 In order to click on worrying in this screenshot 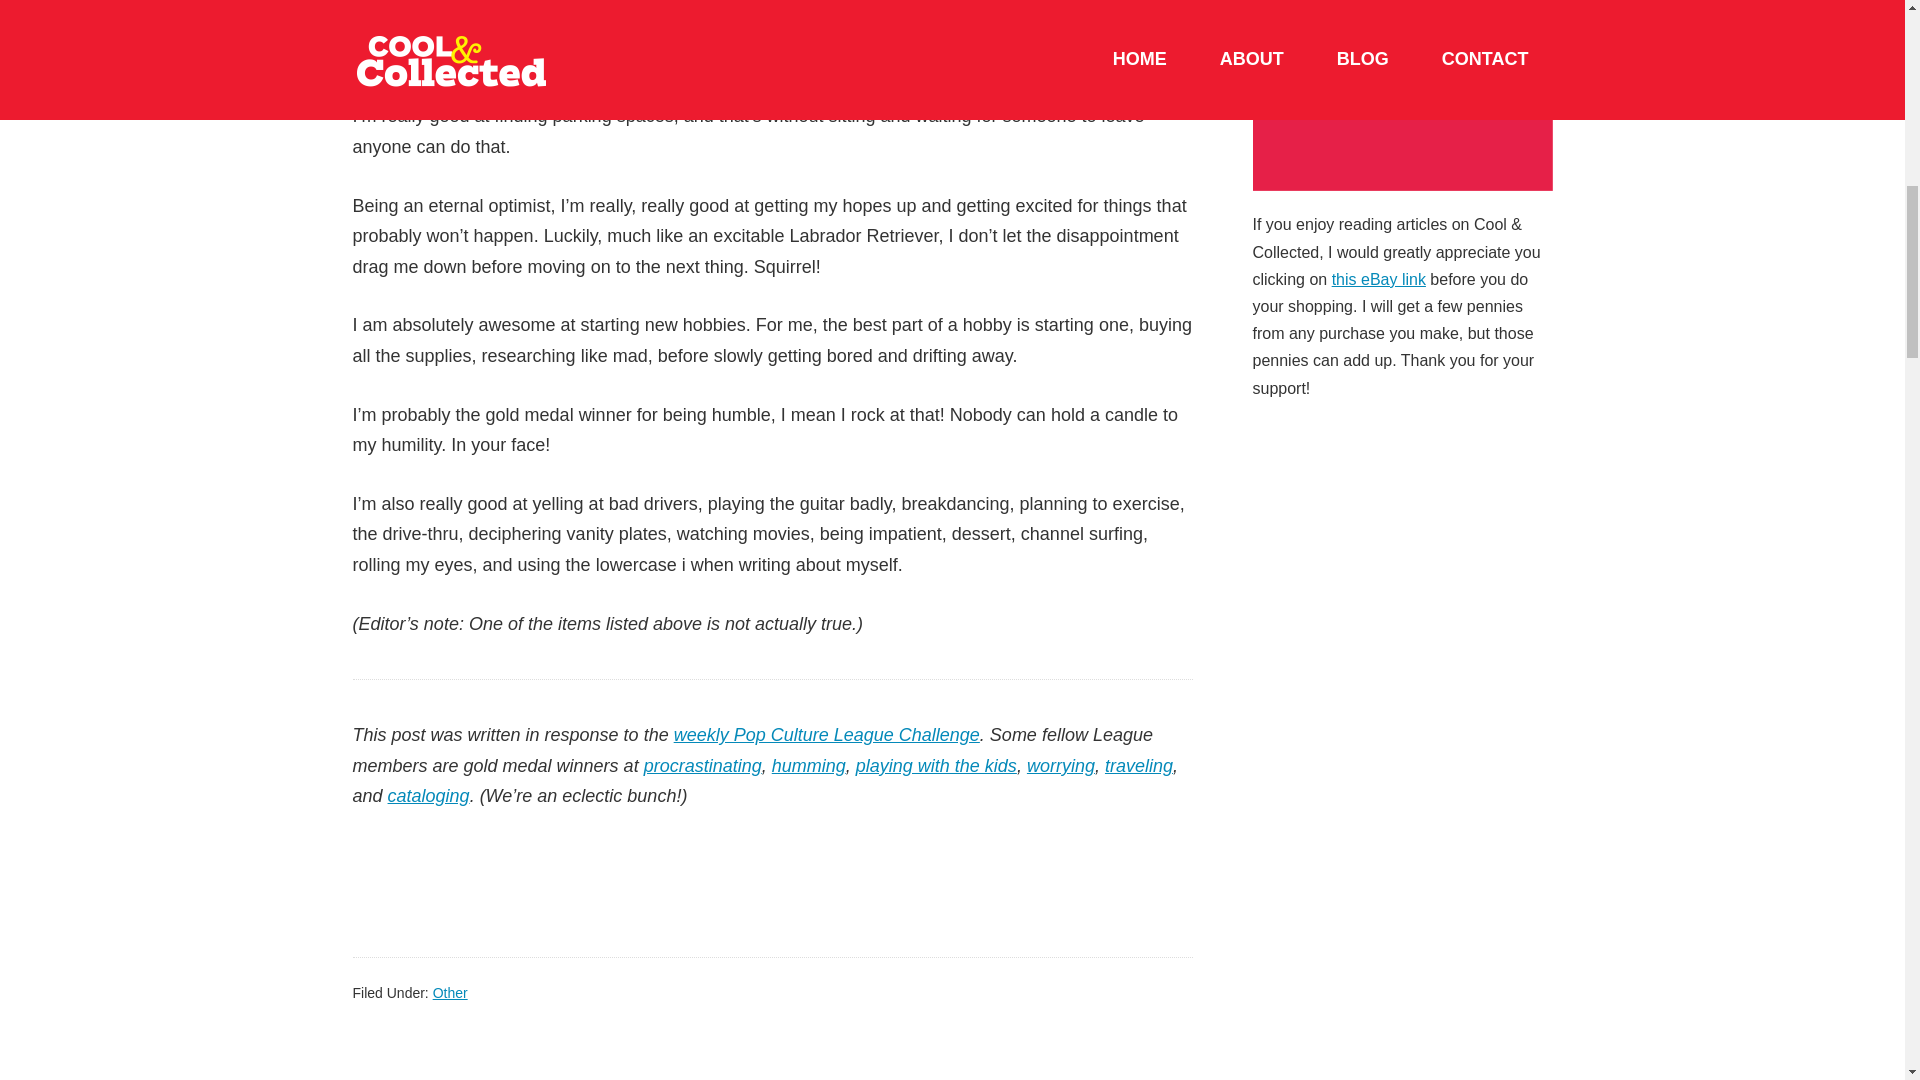, I will do `click(1060, 766)`.